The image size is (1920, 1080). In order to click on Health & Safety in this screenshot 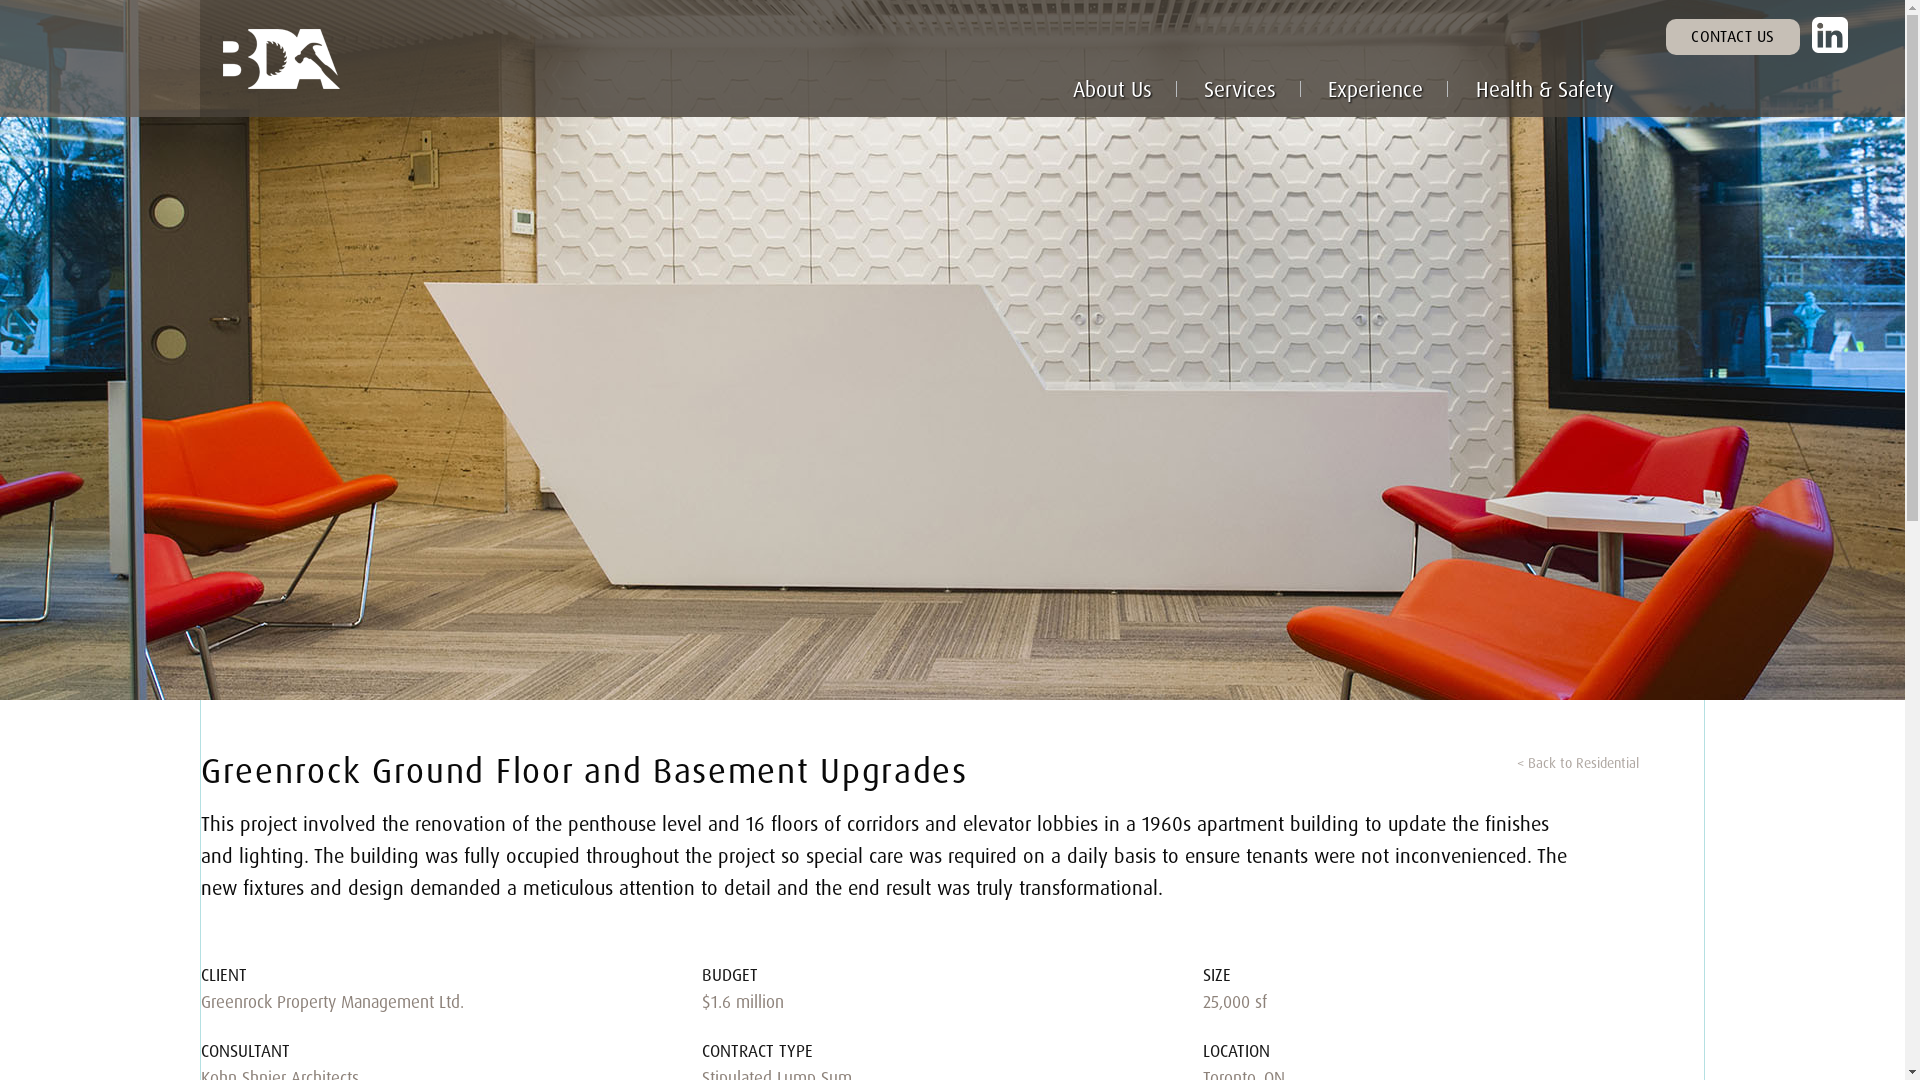, I will do `click(1544, 90)`.